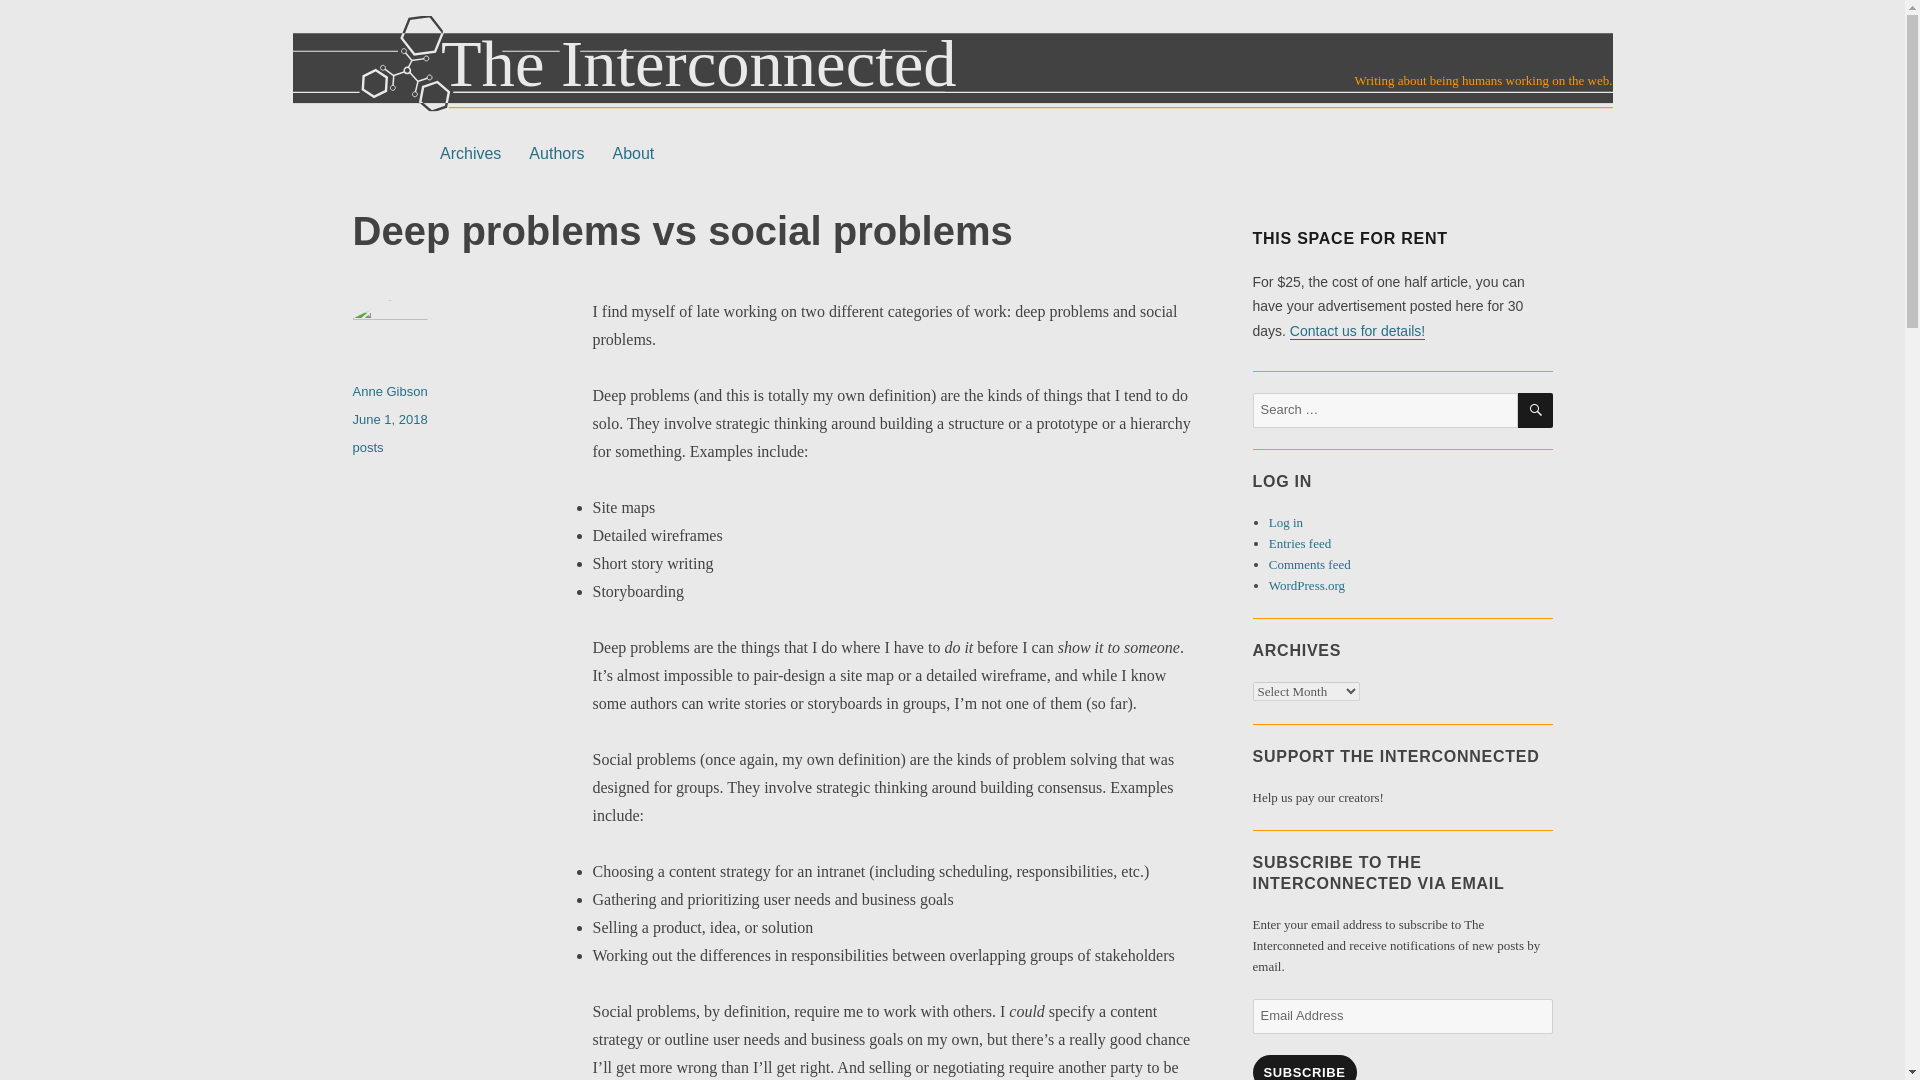 The width and height of the screenshot is (1920, 1080). What do you see at coordinates (1310, 564) in the screenshot?
I see `Comments feed` at bounding box center [1310, 564].